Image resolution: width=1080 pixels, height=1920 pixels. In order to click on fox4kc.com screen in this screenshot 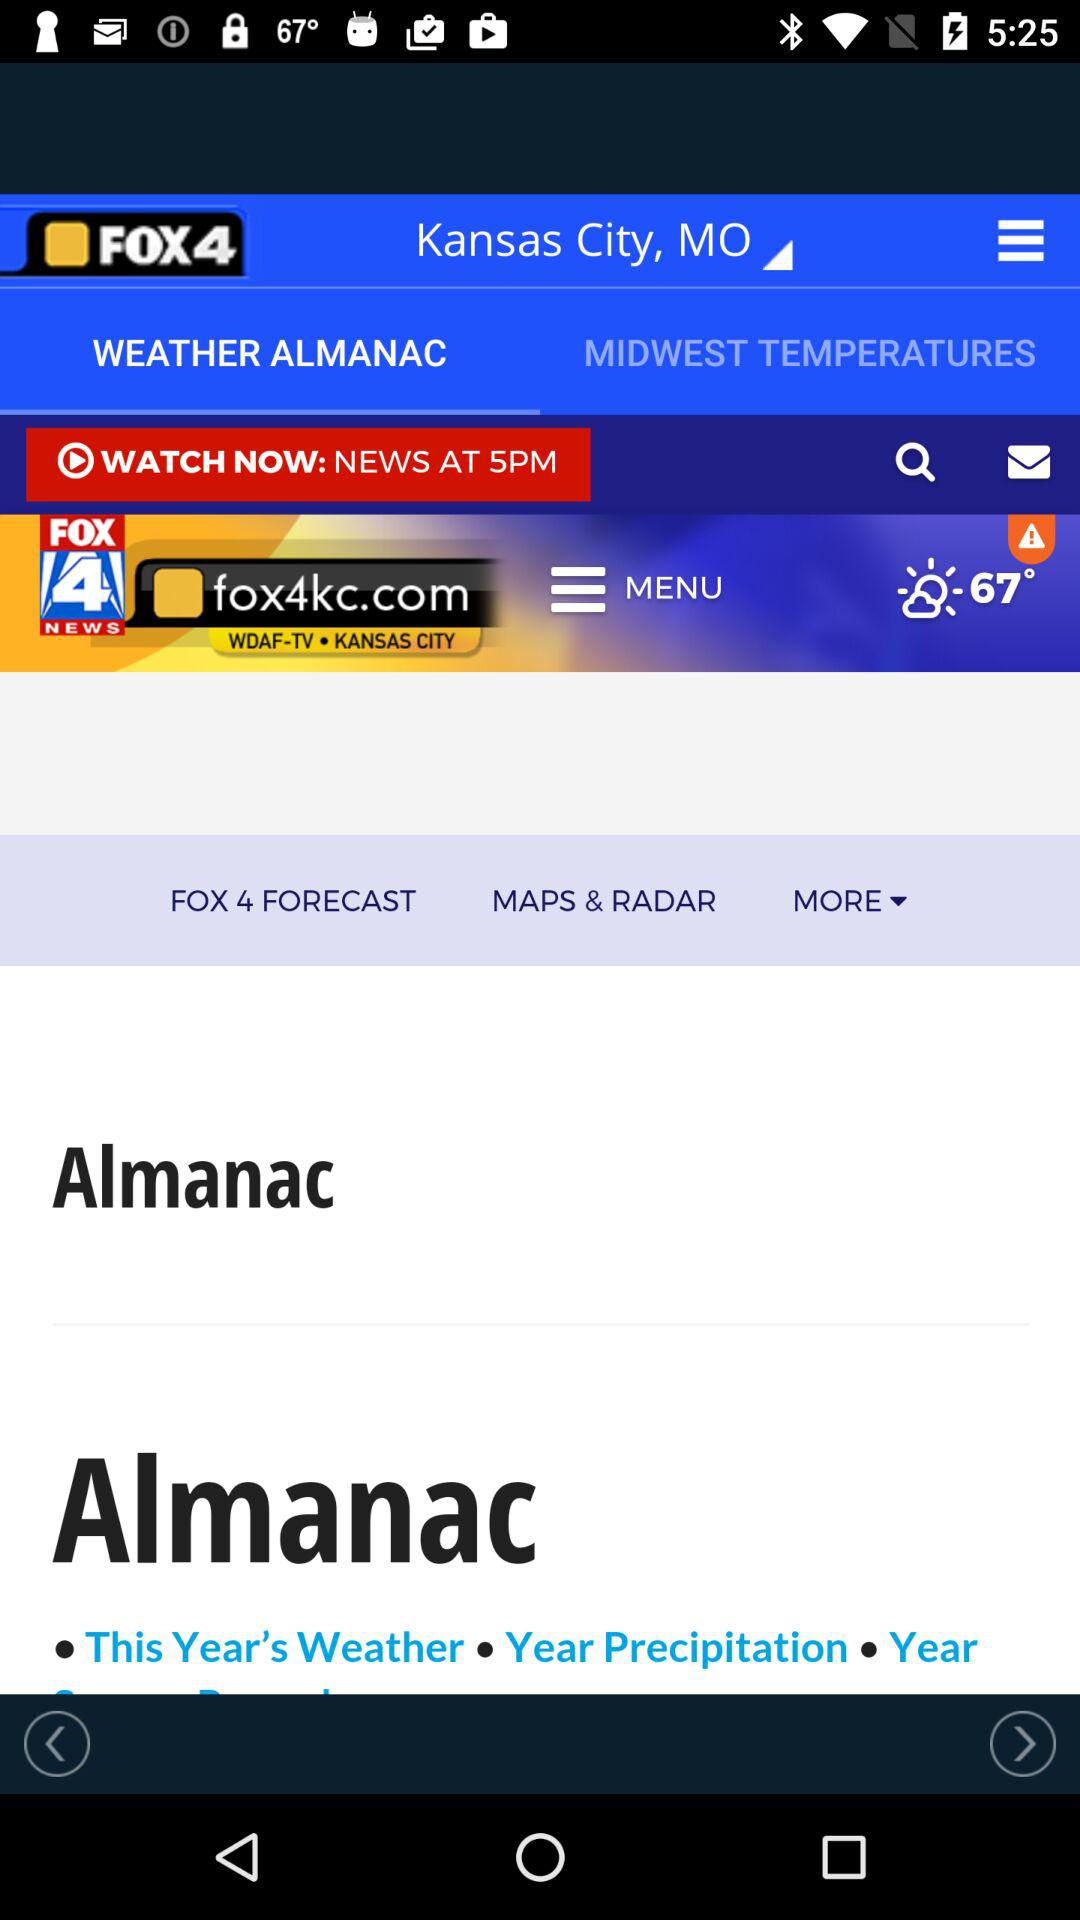, I will do `click(540, 1054)`.